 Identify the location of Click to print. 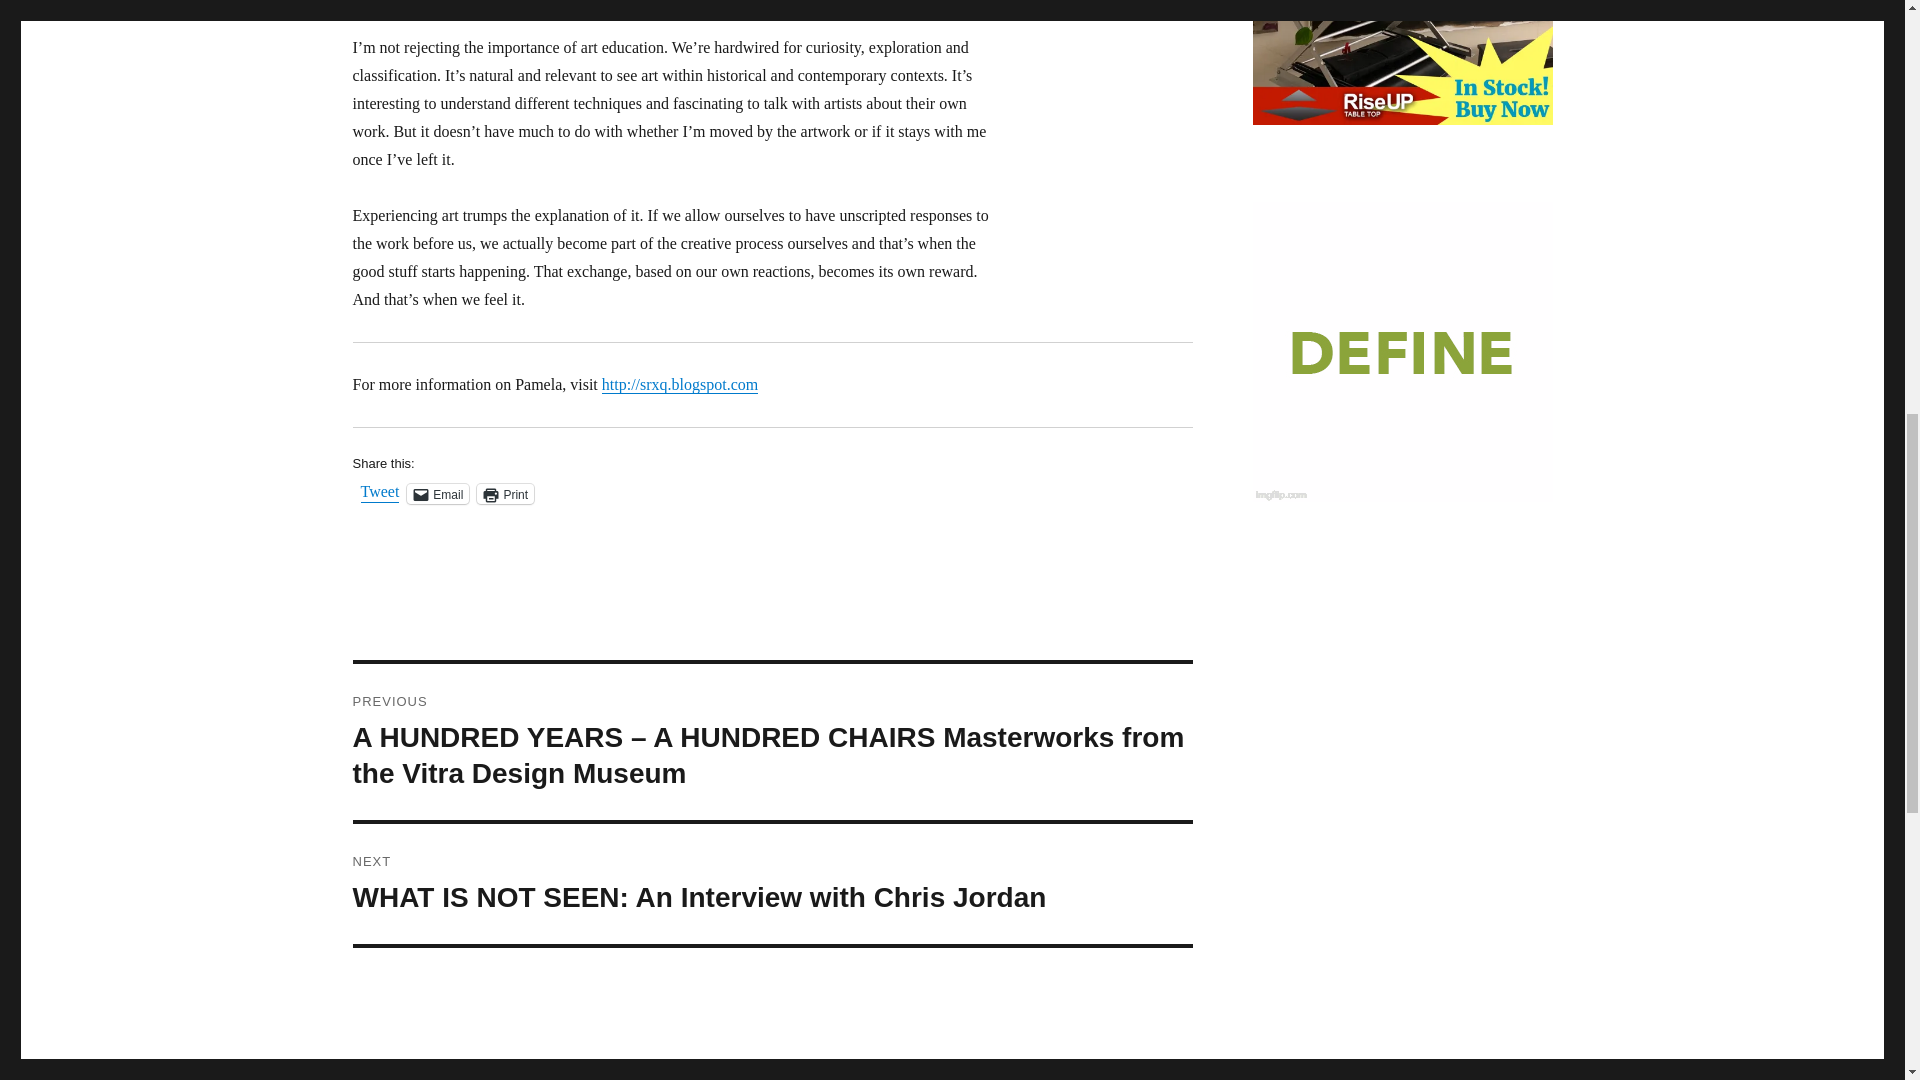
(504, 494).